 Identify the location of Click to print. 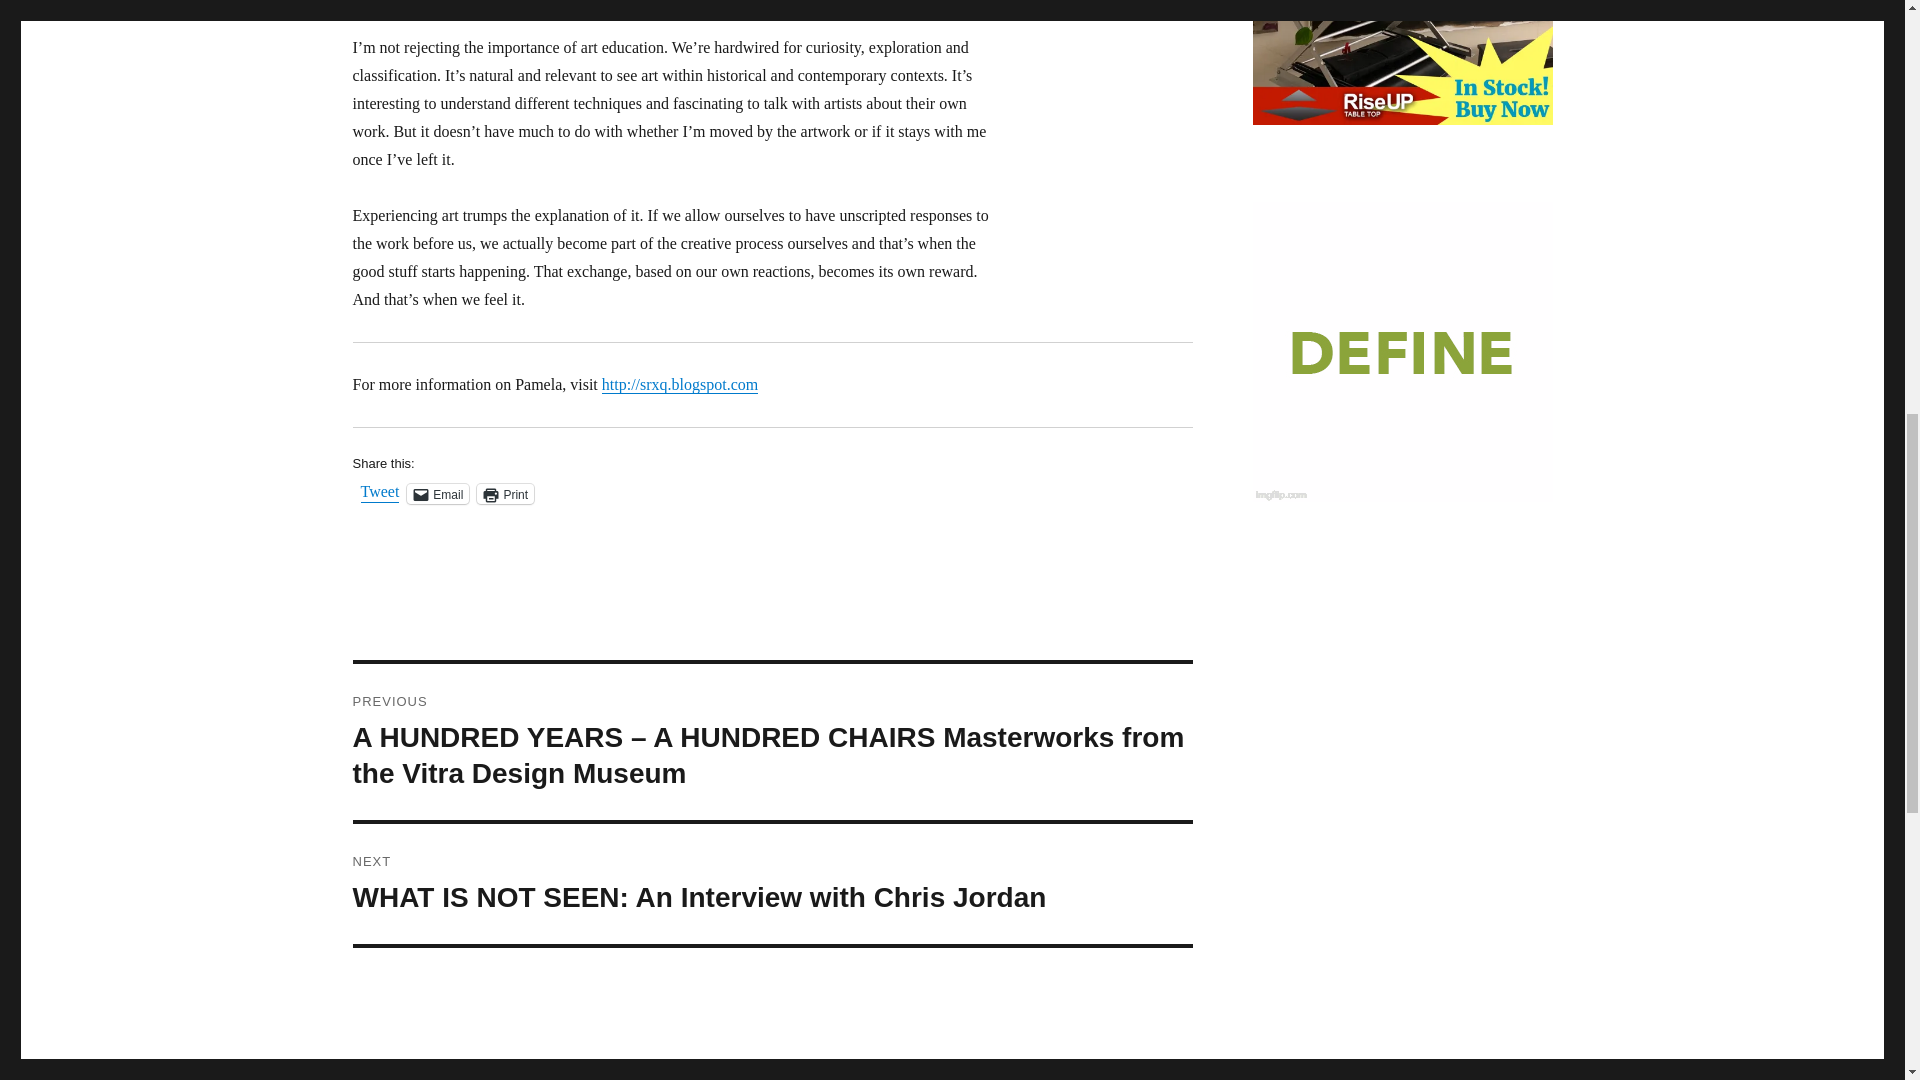
(504, 494).